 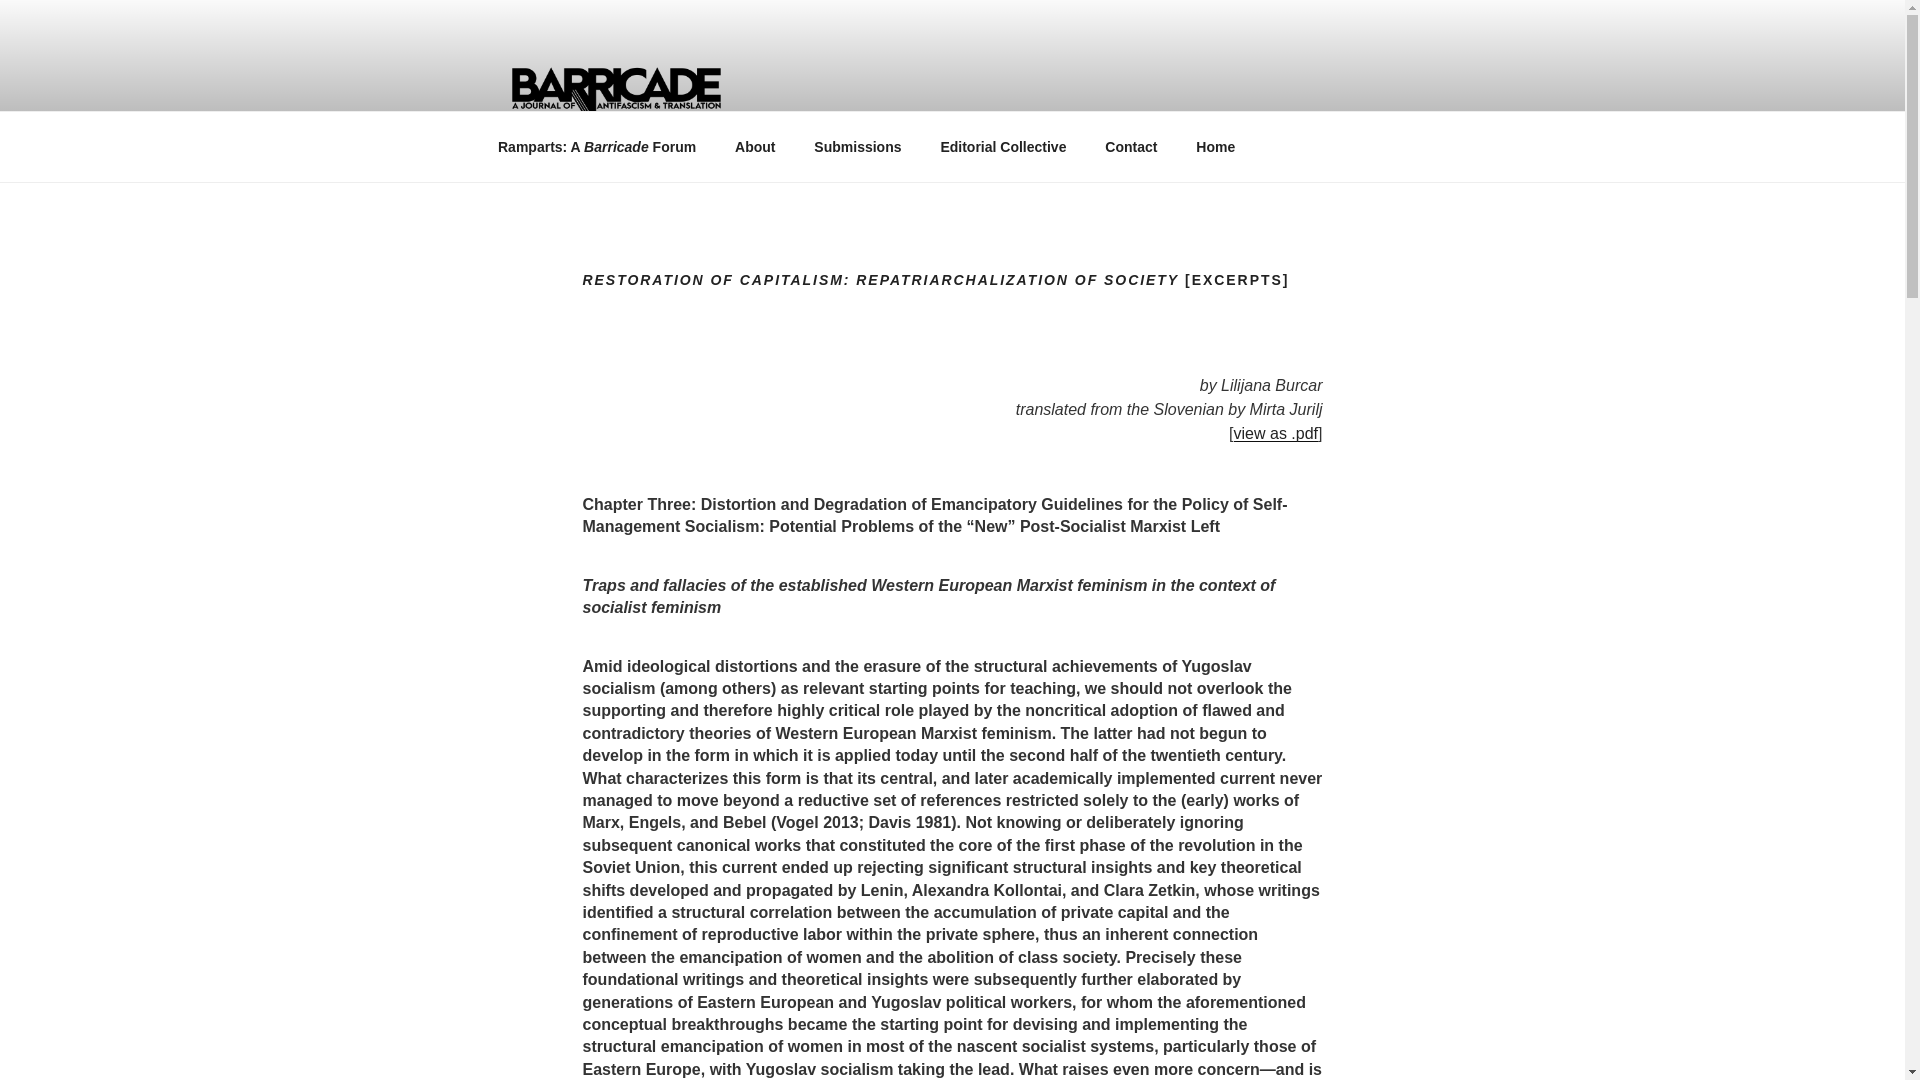 What do you see at coordinates (1004, 146) in the screenshot?
I see `Editorial Collective` at bounding box center [1004, 146].